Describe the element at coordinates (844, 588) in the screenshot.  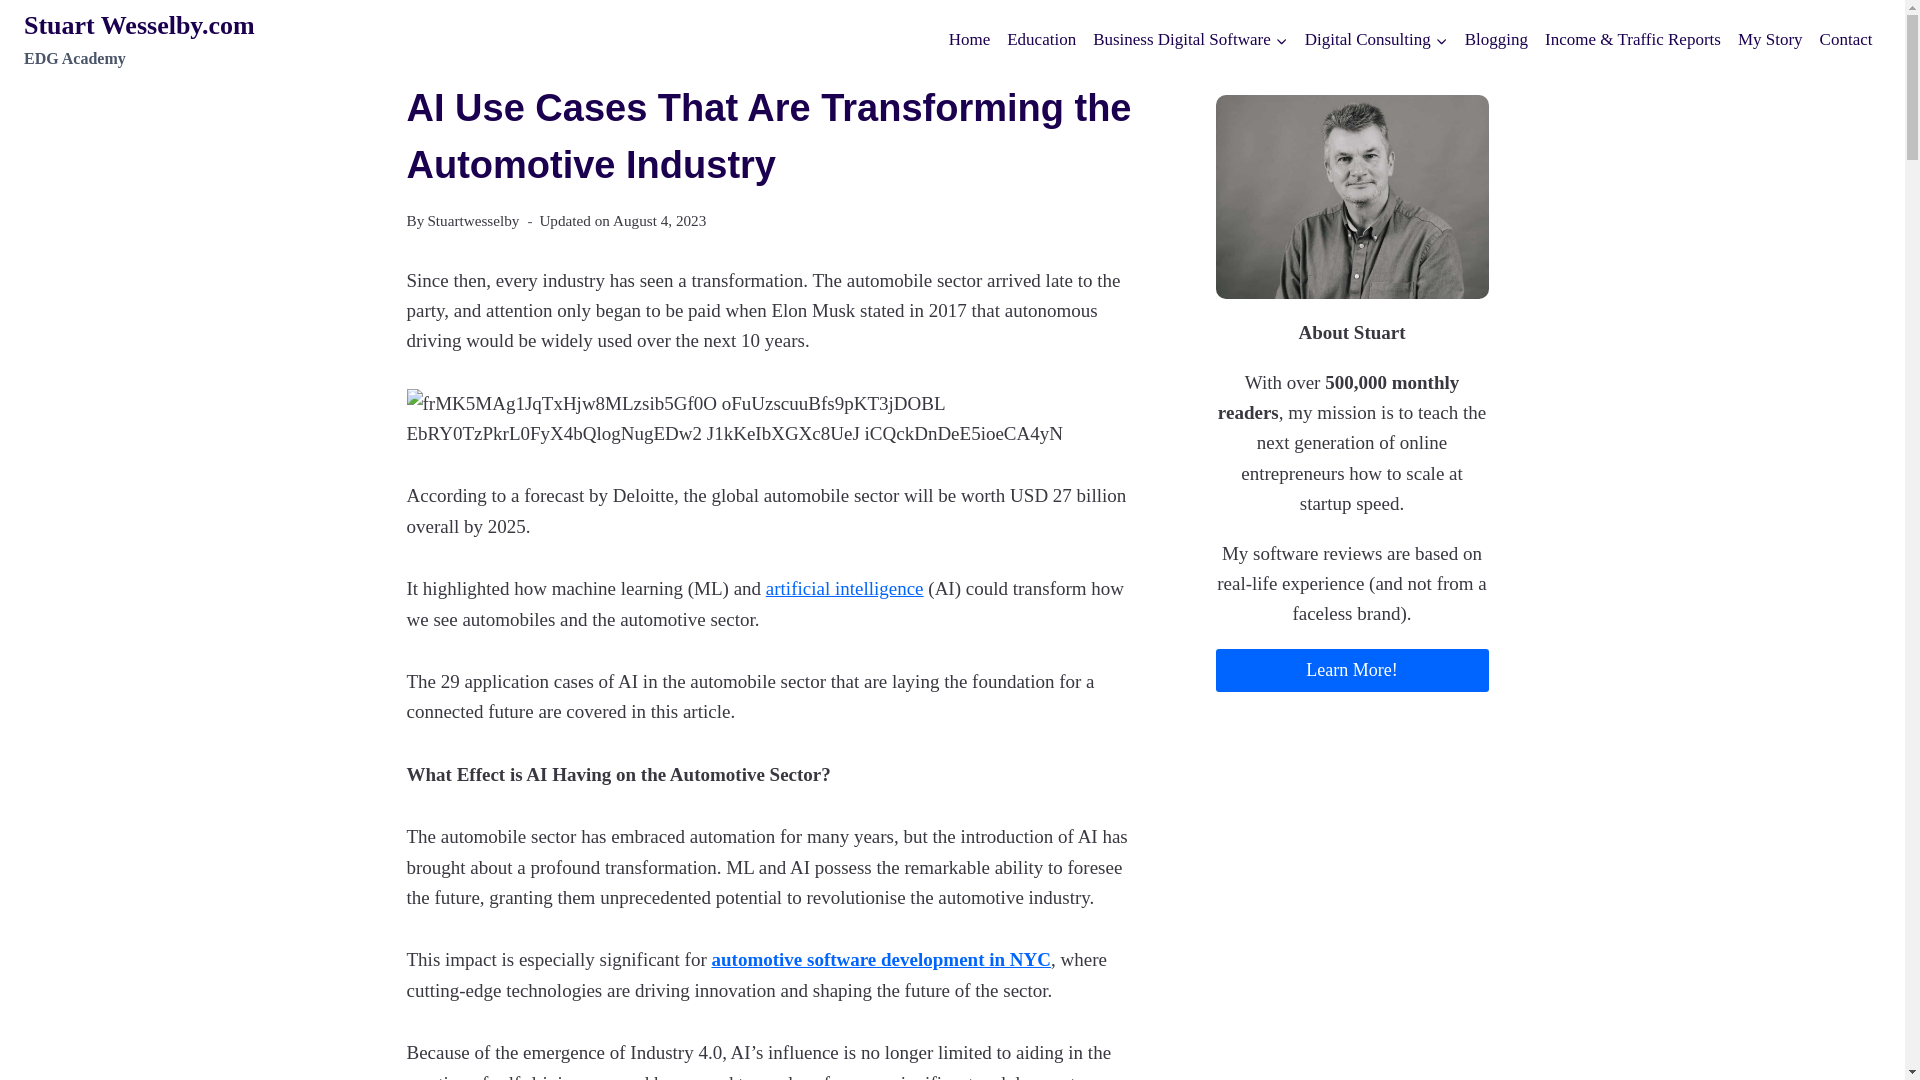
I see `Digital Consulting` at that location.